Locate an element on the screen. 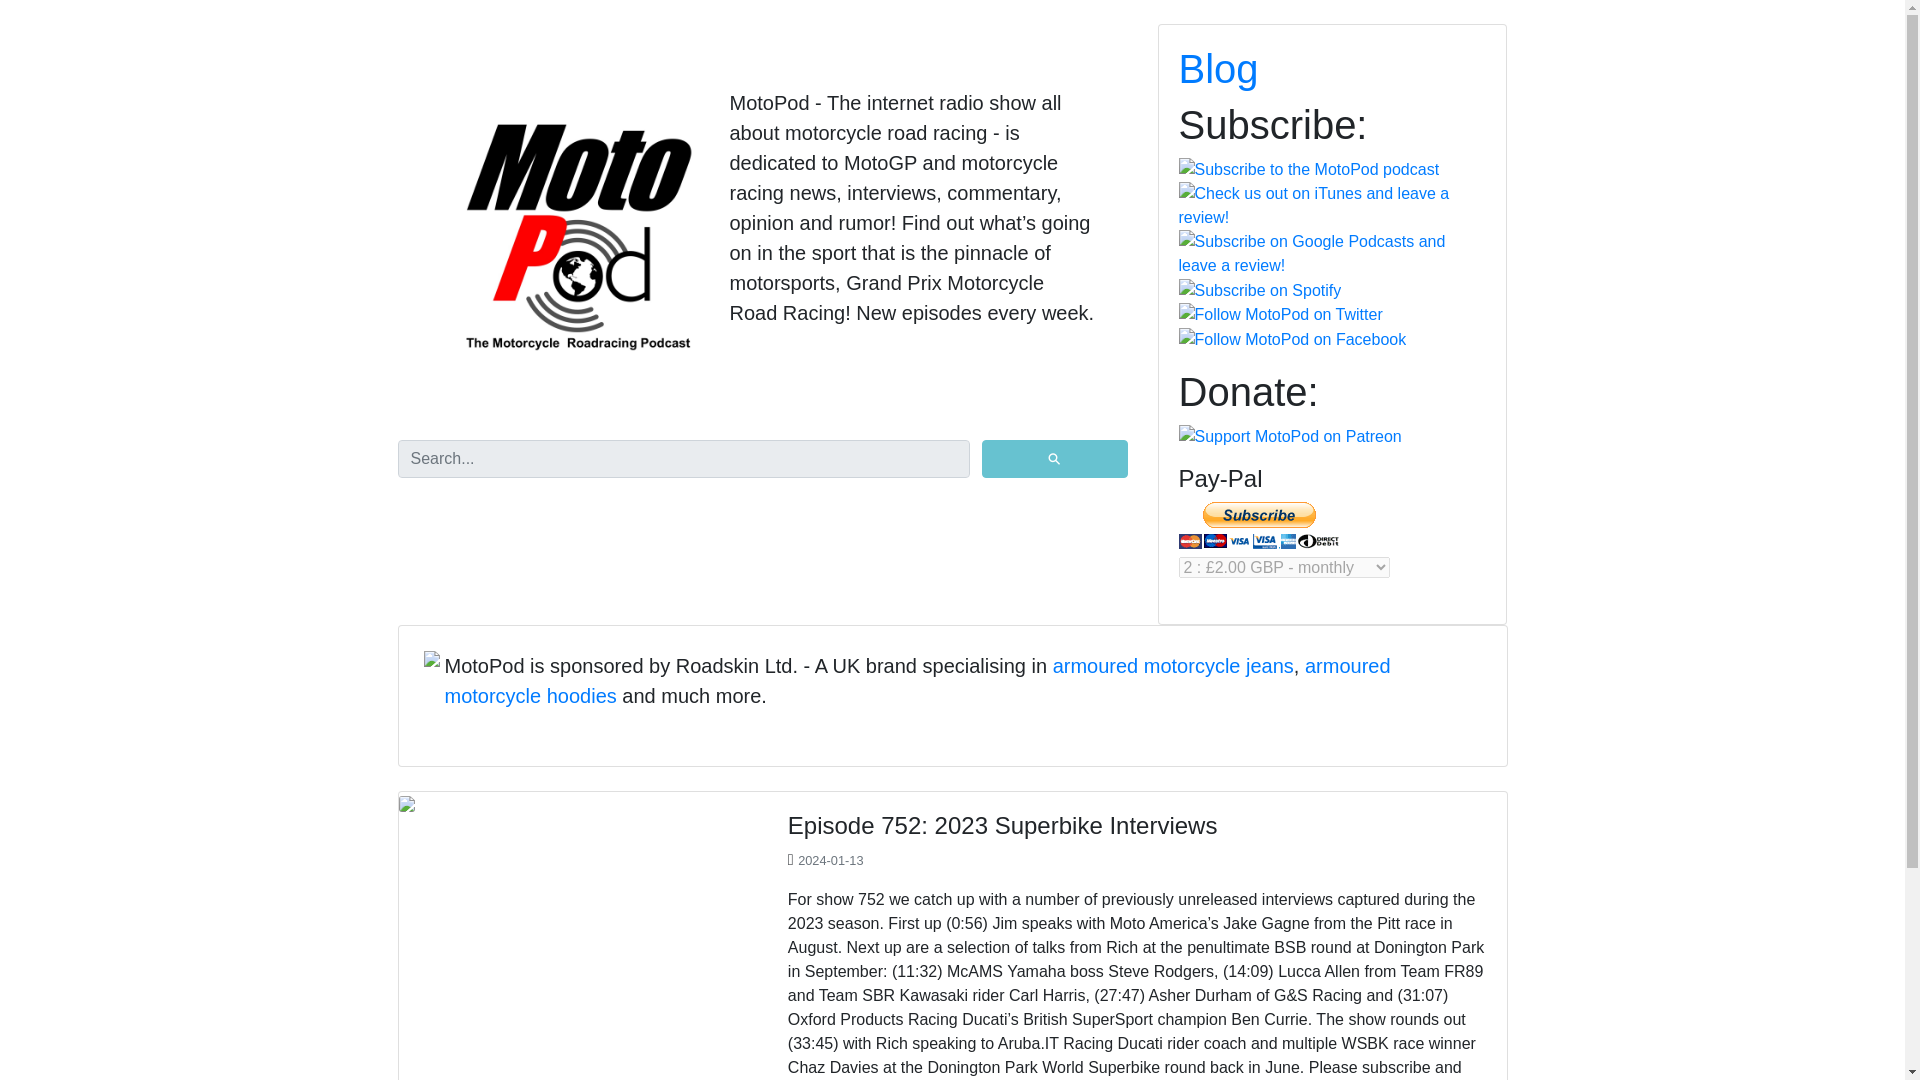 This screenshot has width=1920, height=1080. armoured motorcycle hoodies is located at coordinates (916, 680).